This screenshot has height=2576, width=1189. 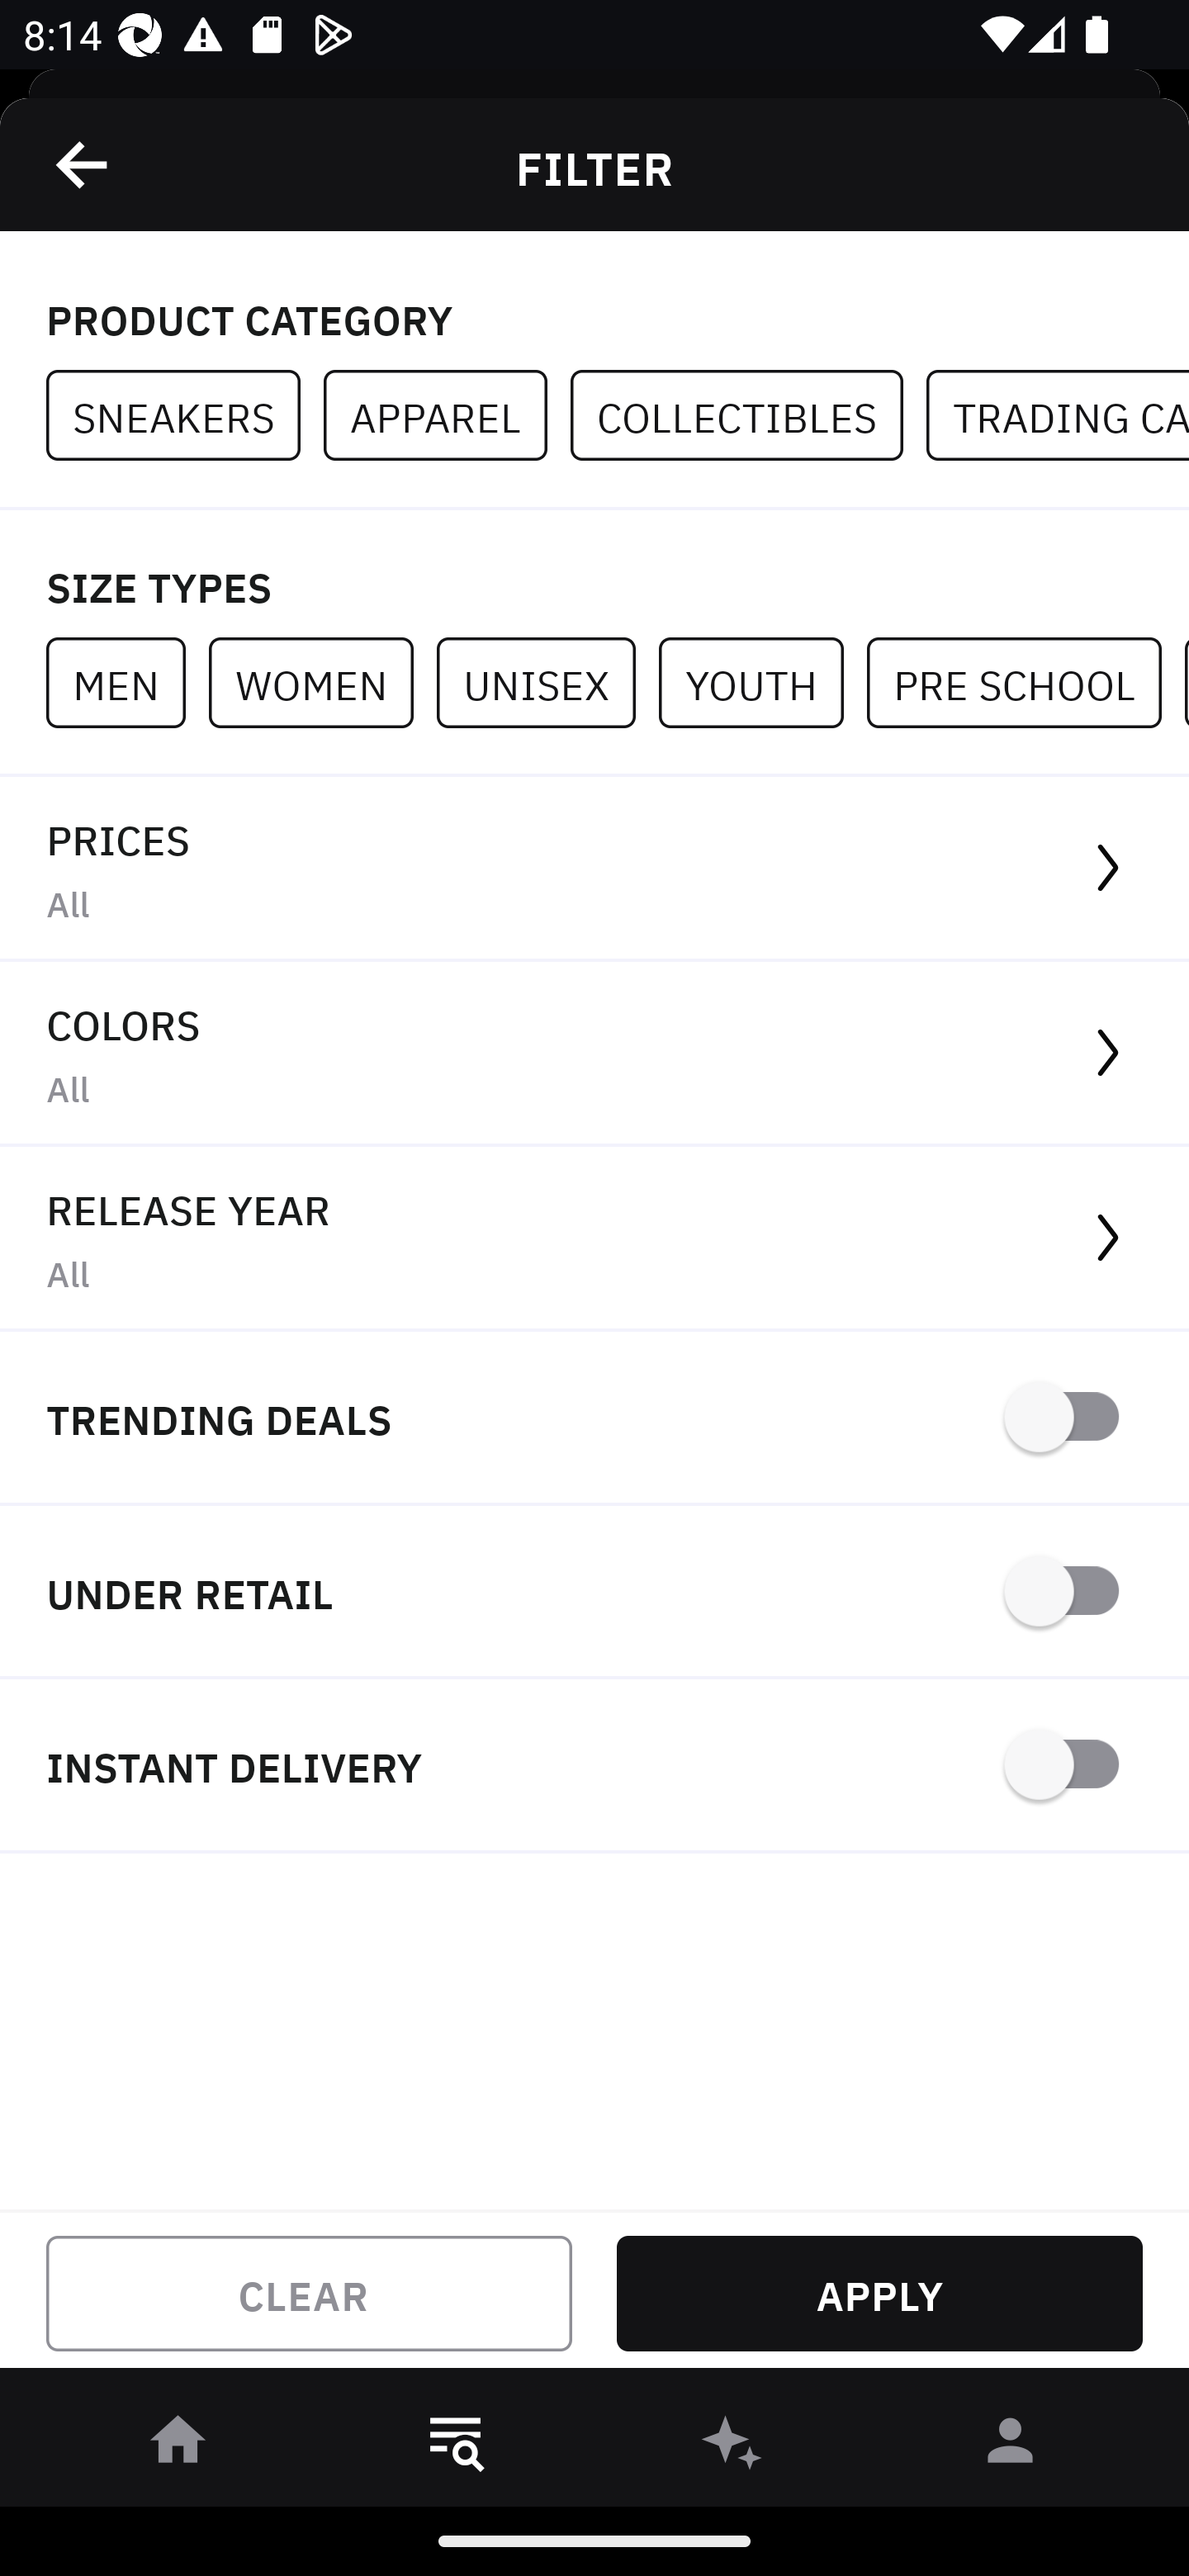 What do you see at coordinates (322, 682) in the screenshot?
I see `WOMEN` at bounding box center [322, 682].